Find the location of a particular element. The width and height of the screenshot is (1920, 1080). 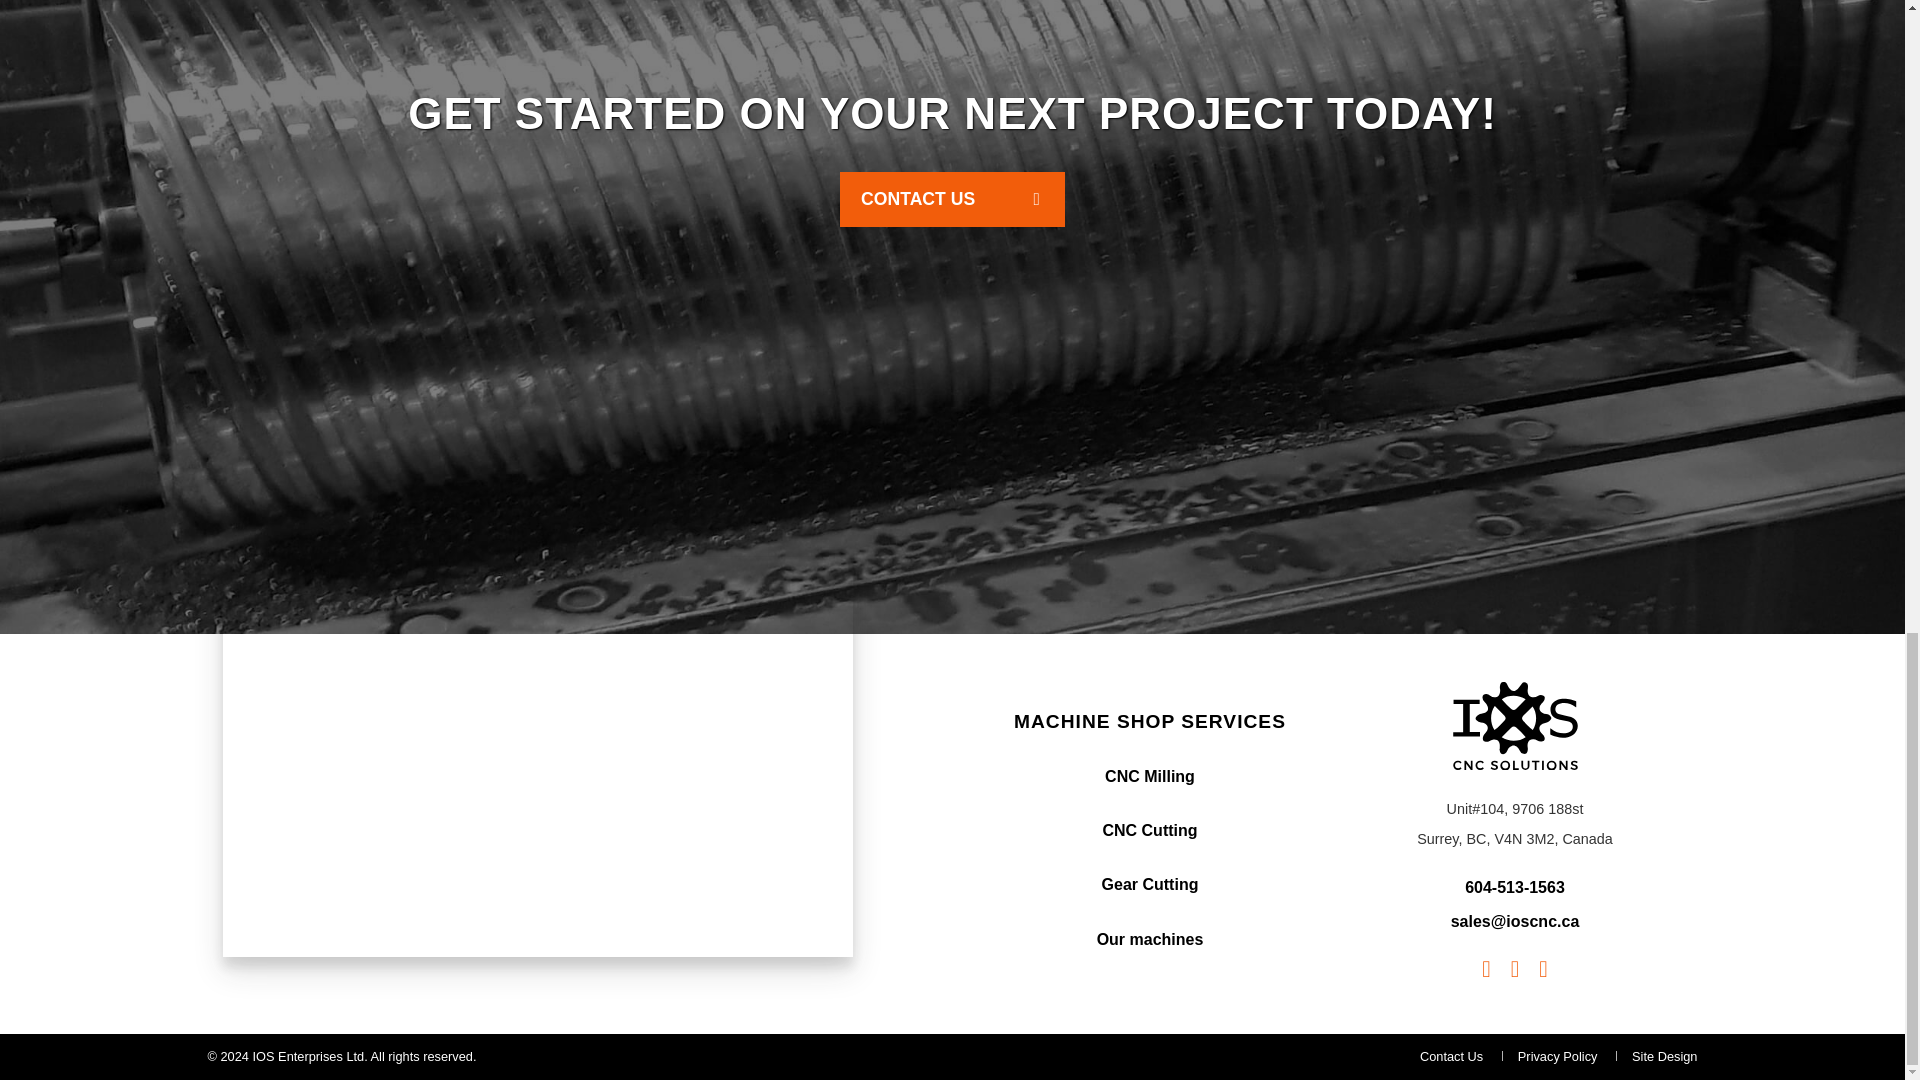

CNC Cutting is located at coordinates (1149, 830).